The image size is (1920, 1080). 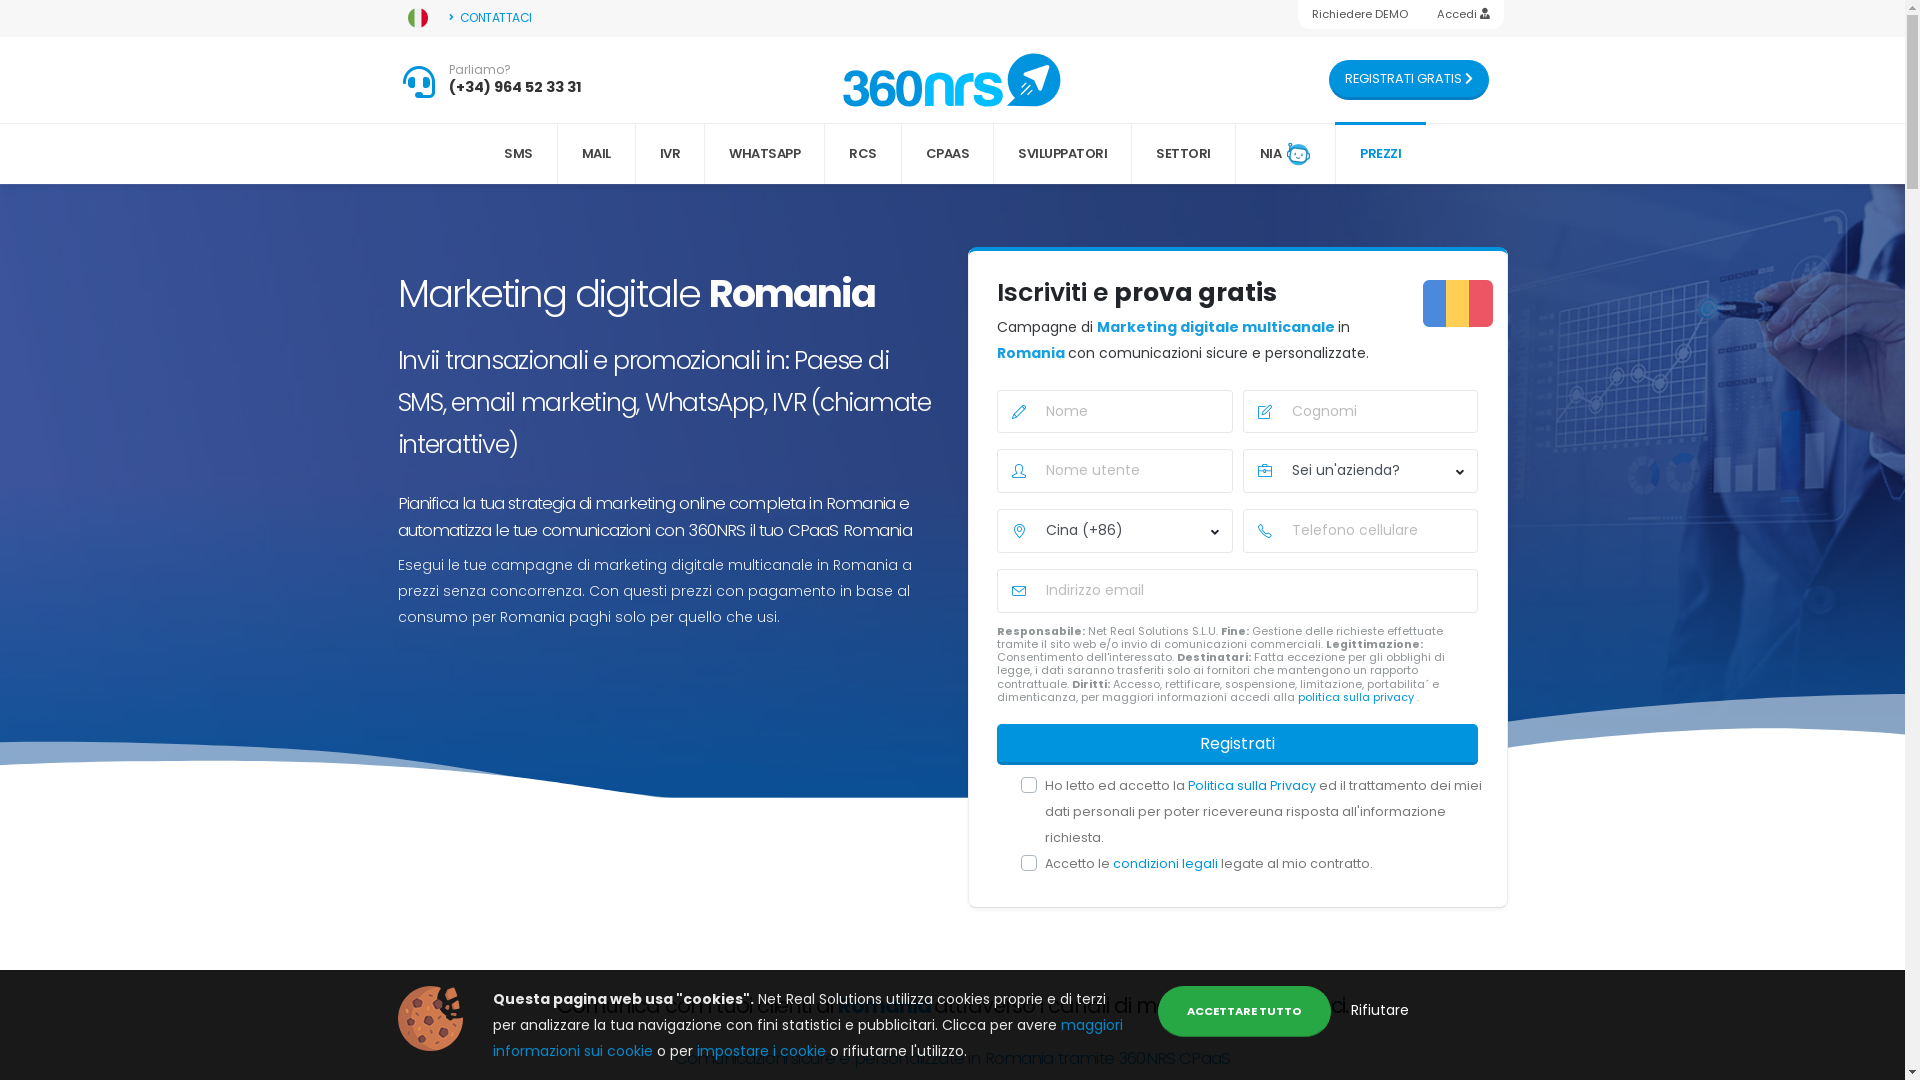 I want to click on Richiedere DEMO, so click(x=1360, y=14).